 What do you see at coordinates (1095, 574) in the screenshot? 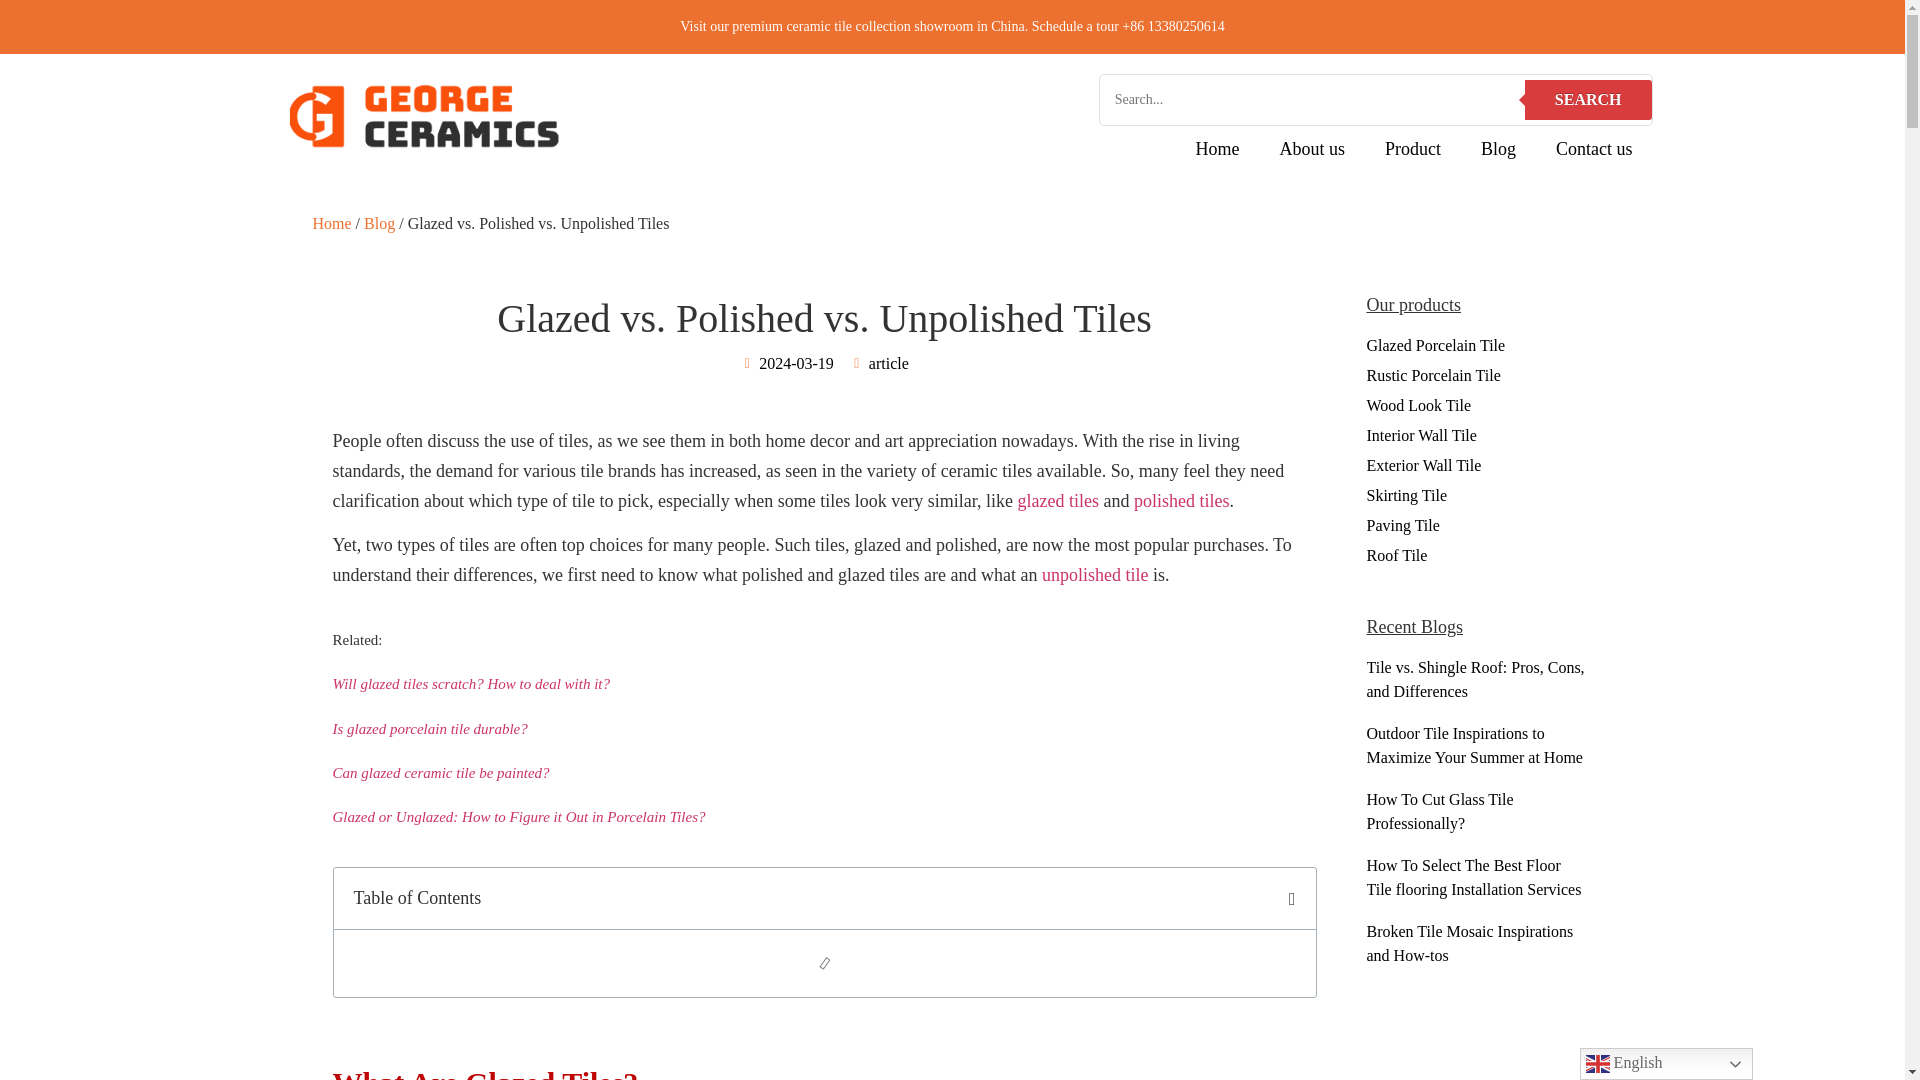
I see `unpolished tile` at bounding box center [1095, 574].